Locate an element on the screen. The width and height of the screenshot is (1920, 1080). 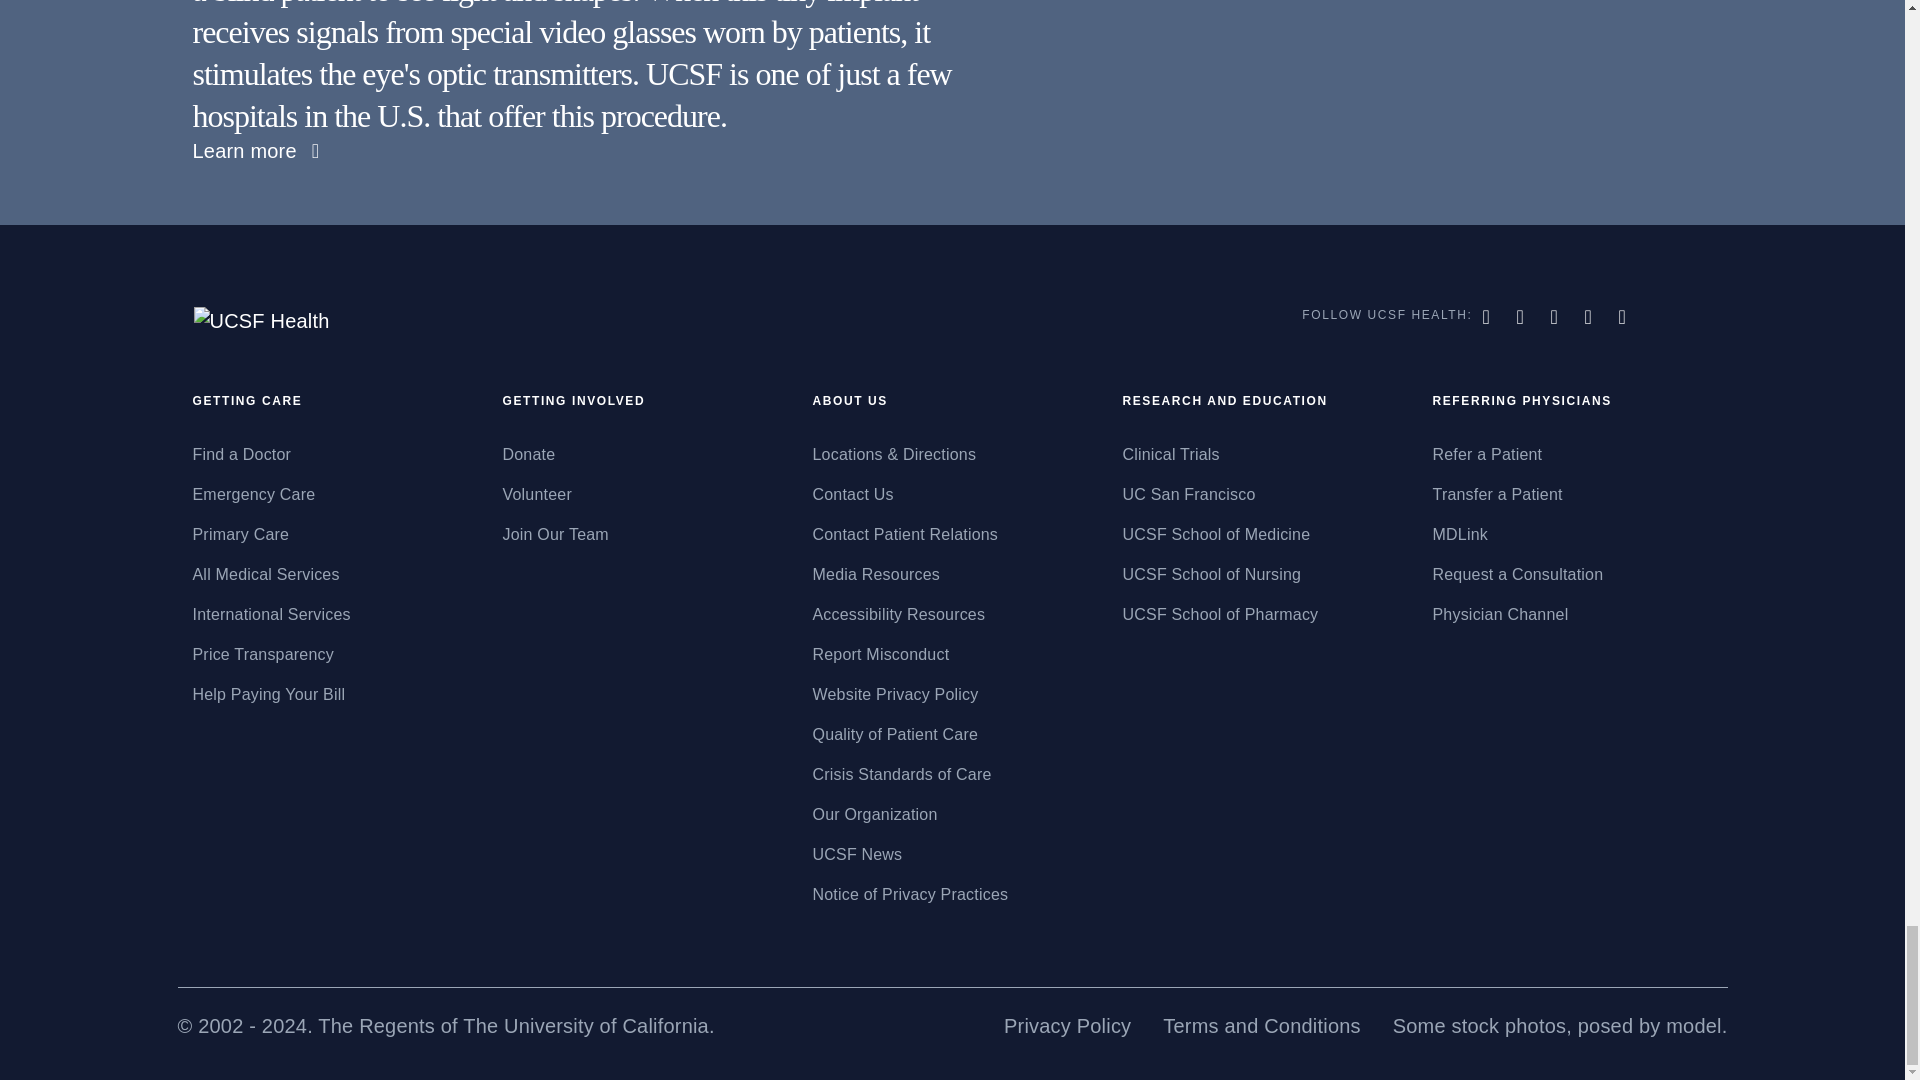
X is located at coordinates (1522, 316).